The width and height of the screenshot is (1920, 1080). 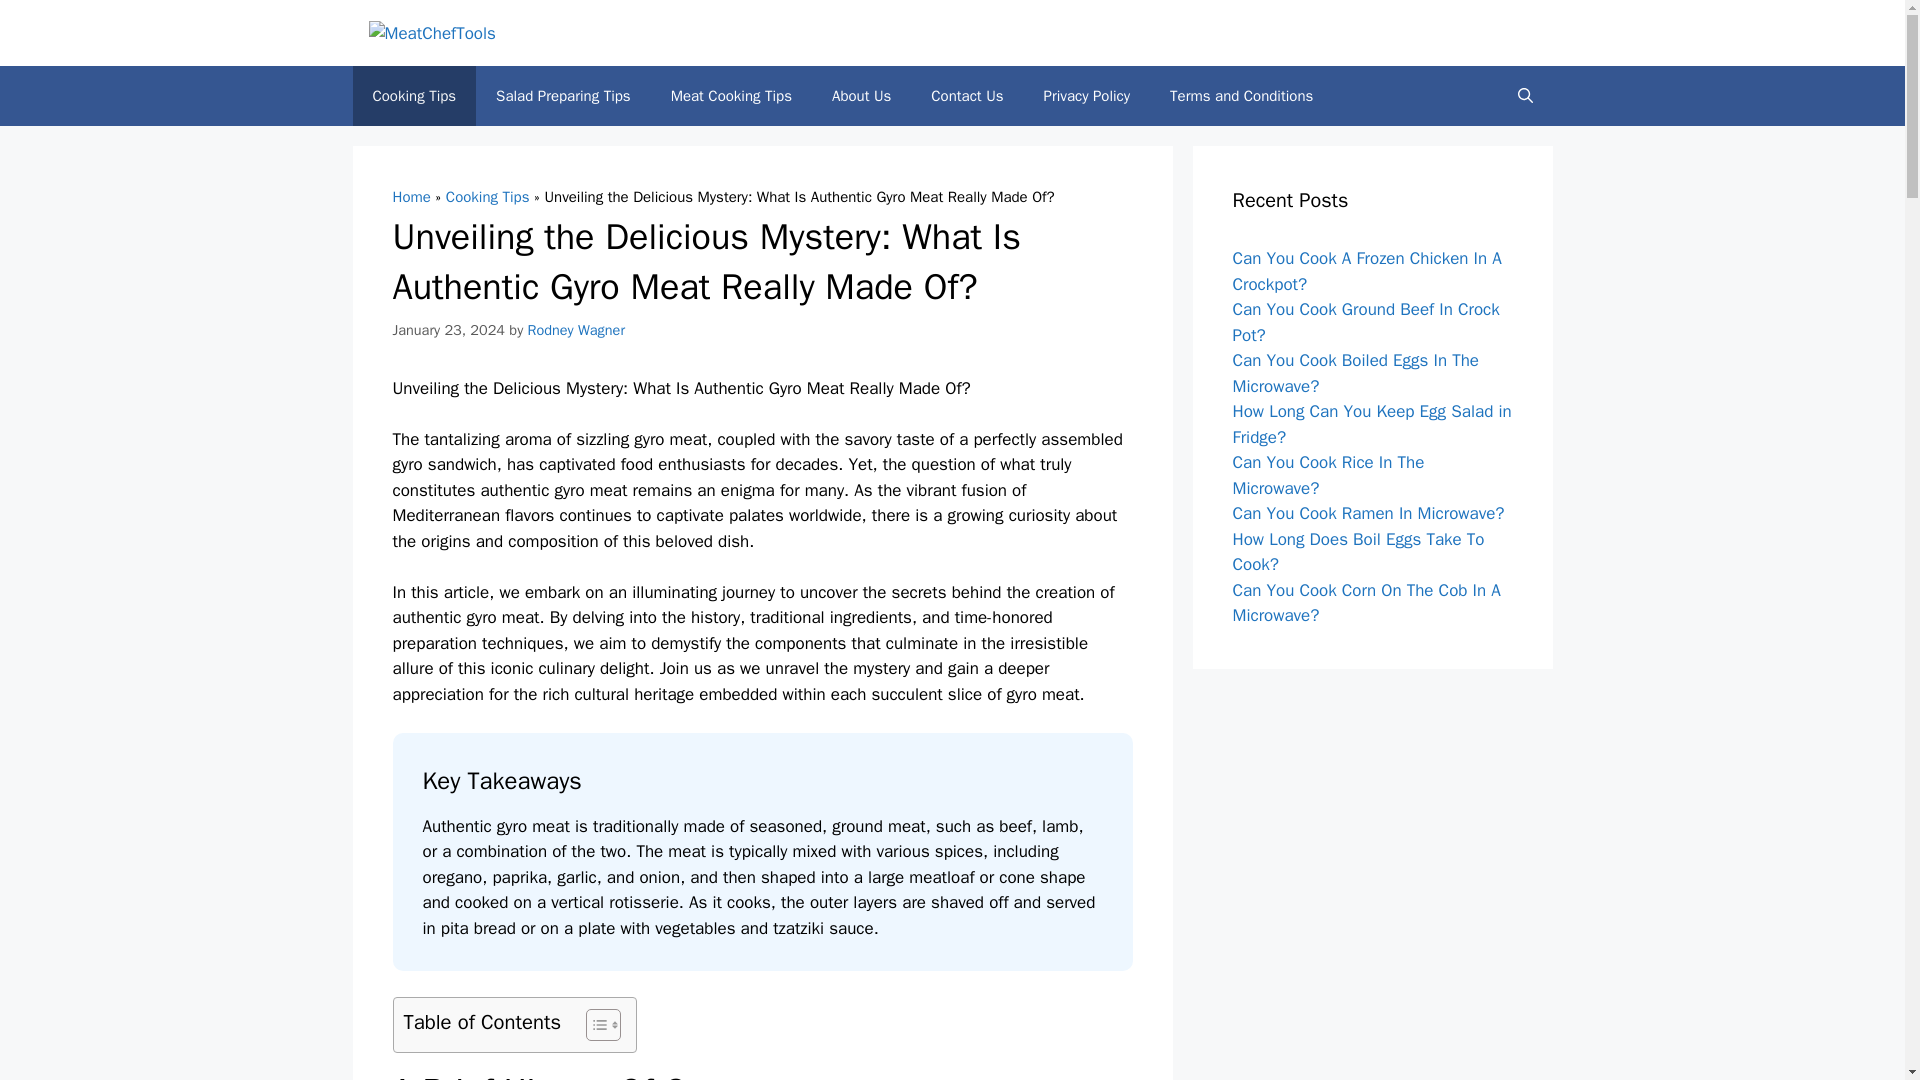 What do you see at coordinates (1372, 424) in the screenshot?
I see `How Long Can You Keep Egg Salad in Fridge?` at bounding box center [1372, 424].